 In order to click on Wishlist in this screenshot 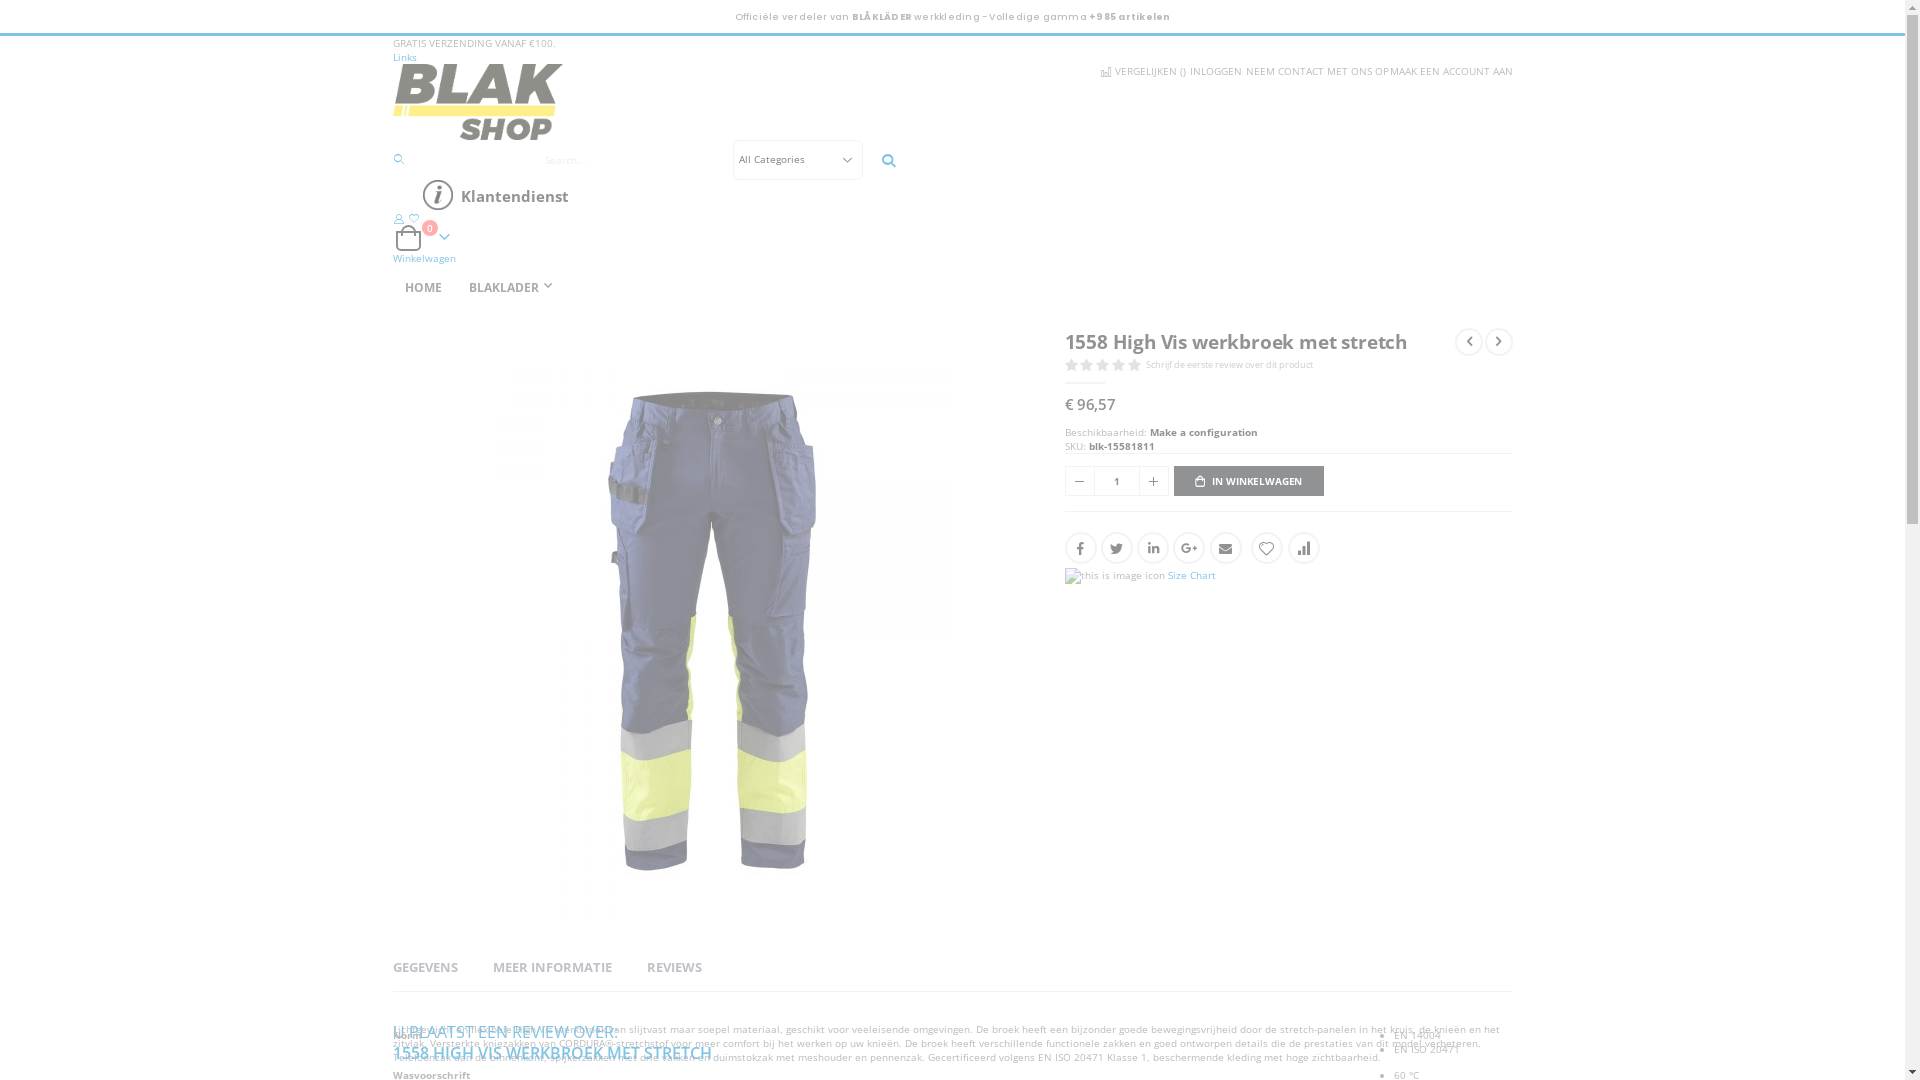, I will do `click(414, 218)`.